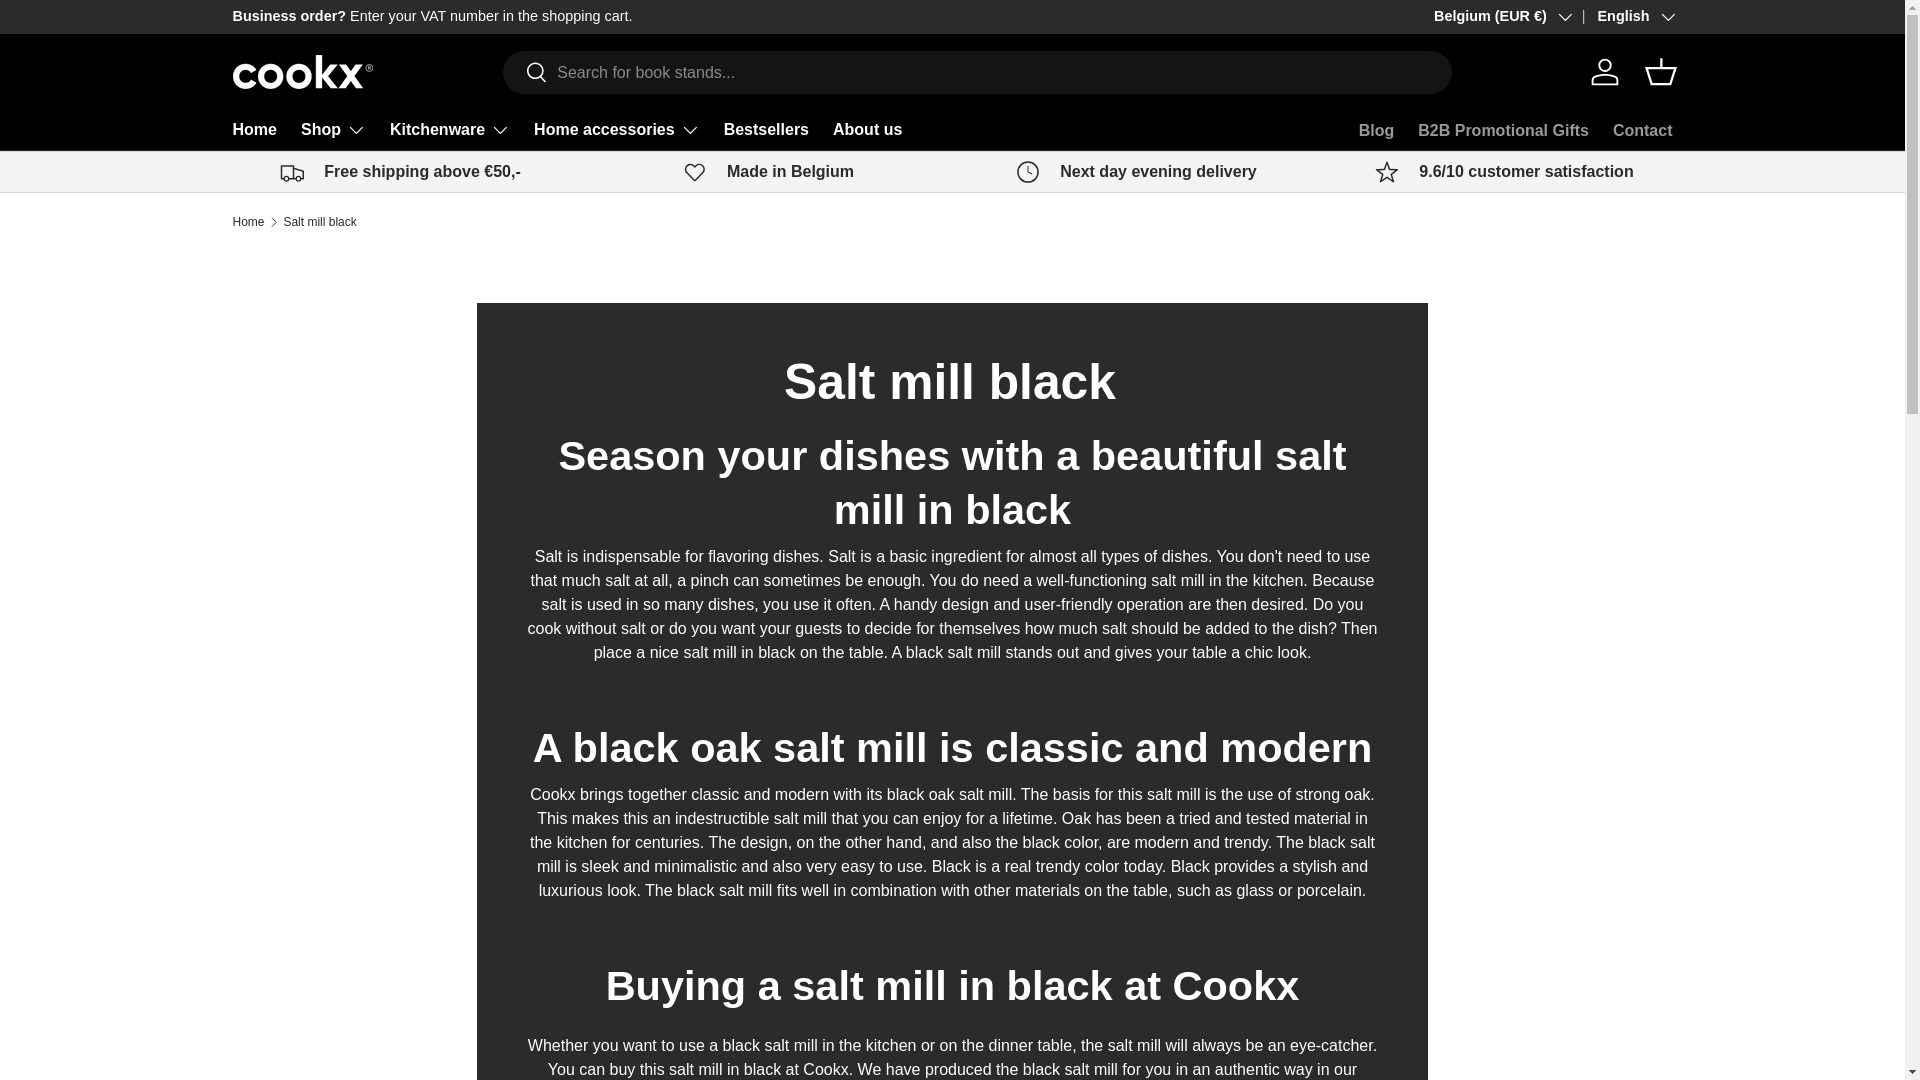  What do you see at coordinates (1604, 71) in the screenshot?
I see `Log in` at bounding box center [1604, 71].